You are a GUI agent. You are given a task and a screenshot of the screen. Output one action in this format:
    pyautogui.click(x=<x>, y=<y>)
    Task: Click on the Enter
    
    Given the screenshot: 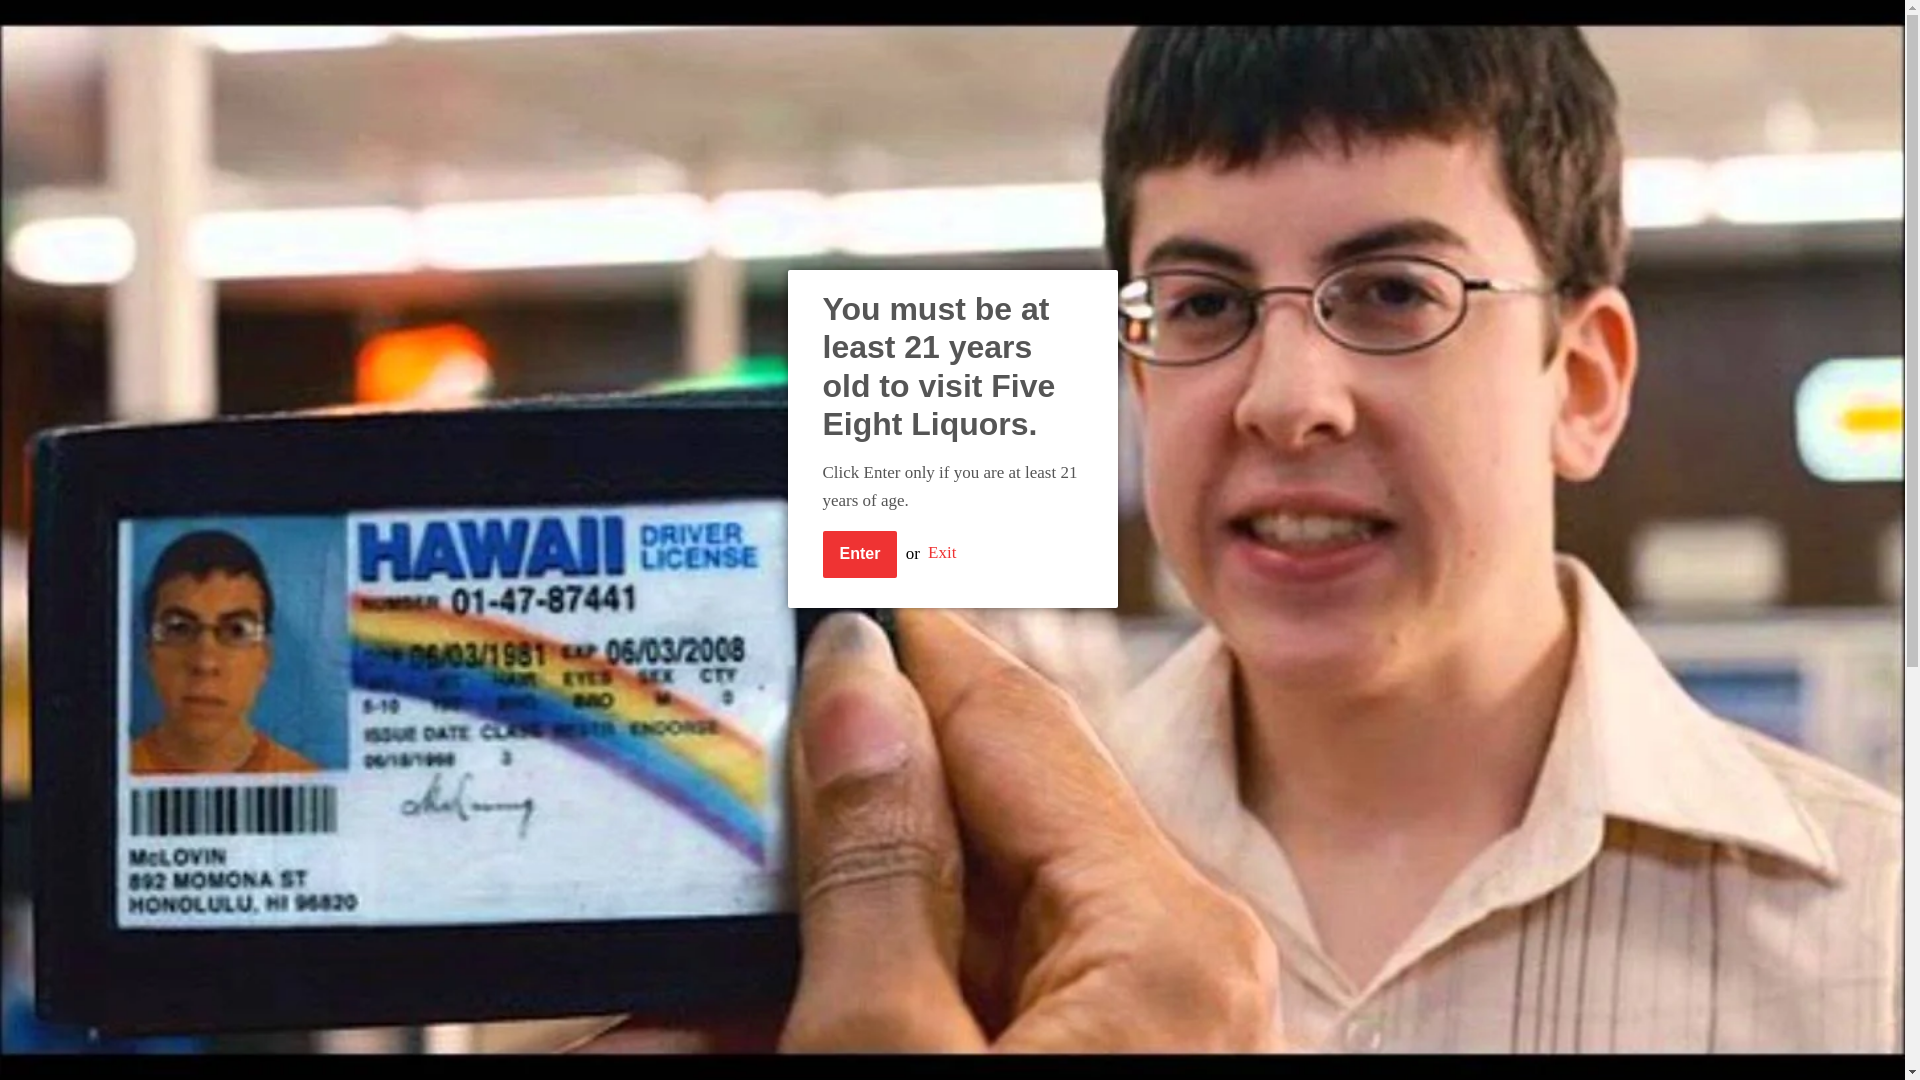 What is the action you would take?
    pyautogui.click(x=858, y=554)
    